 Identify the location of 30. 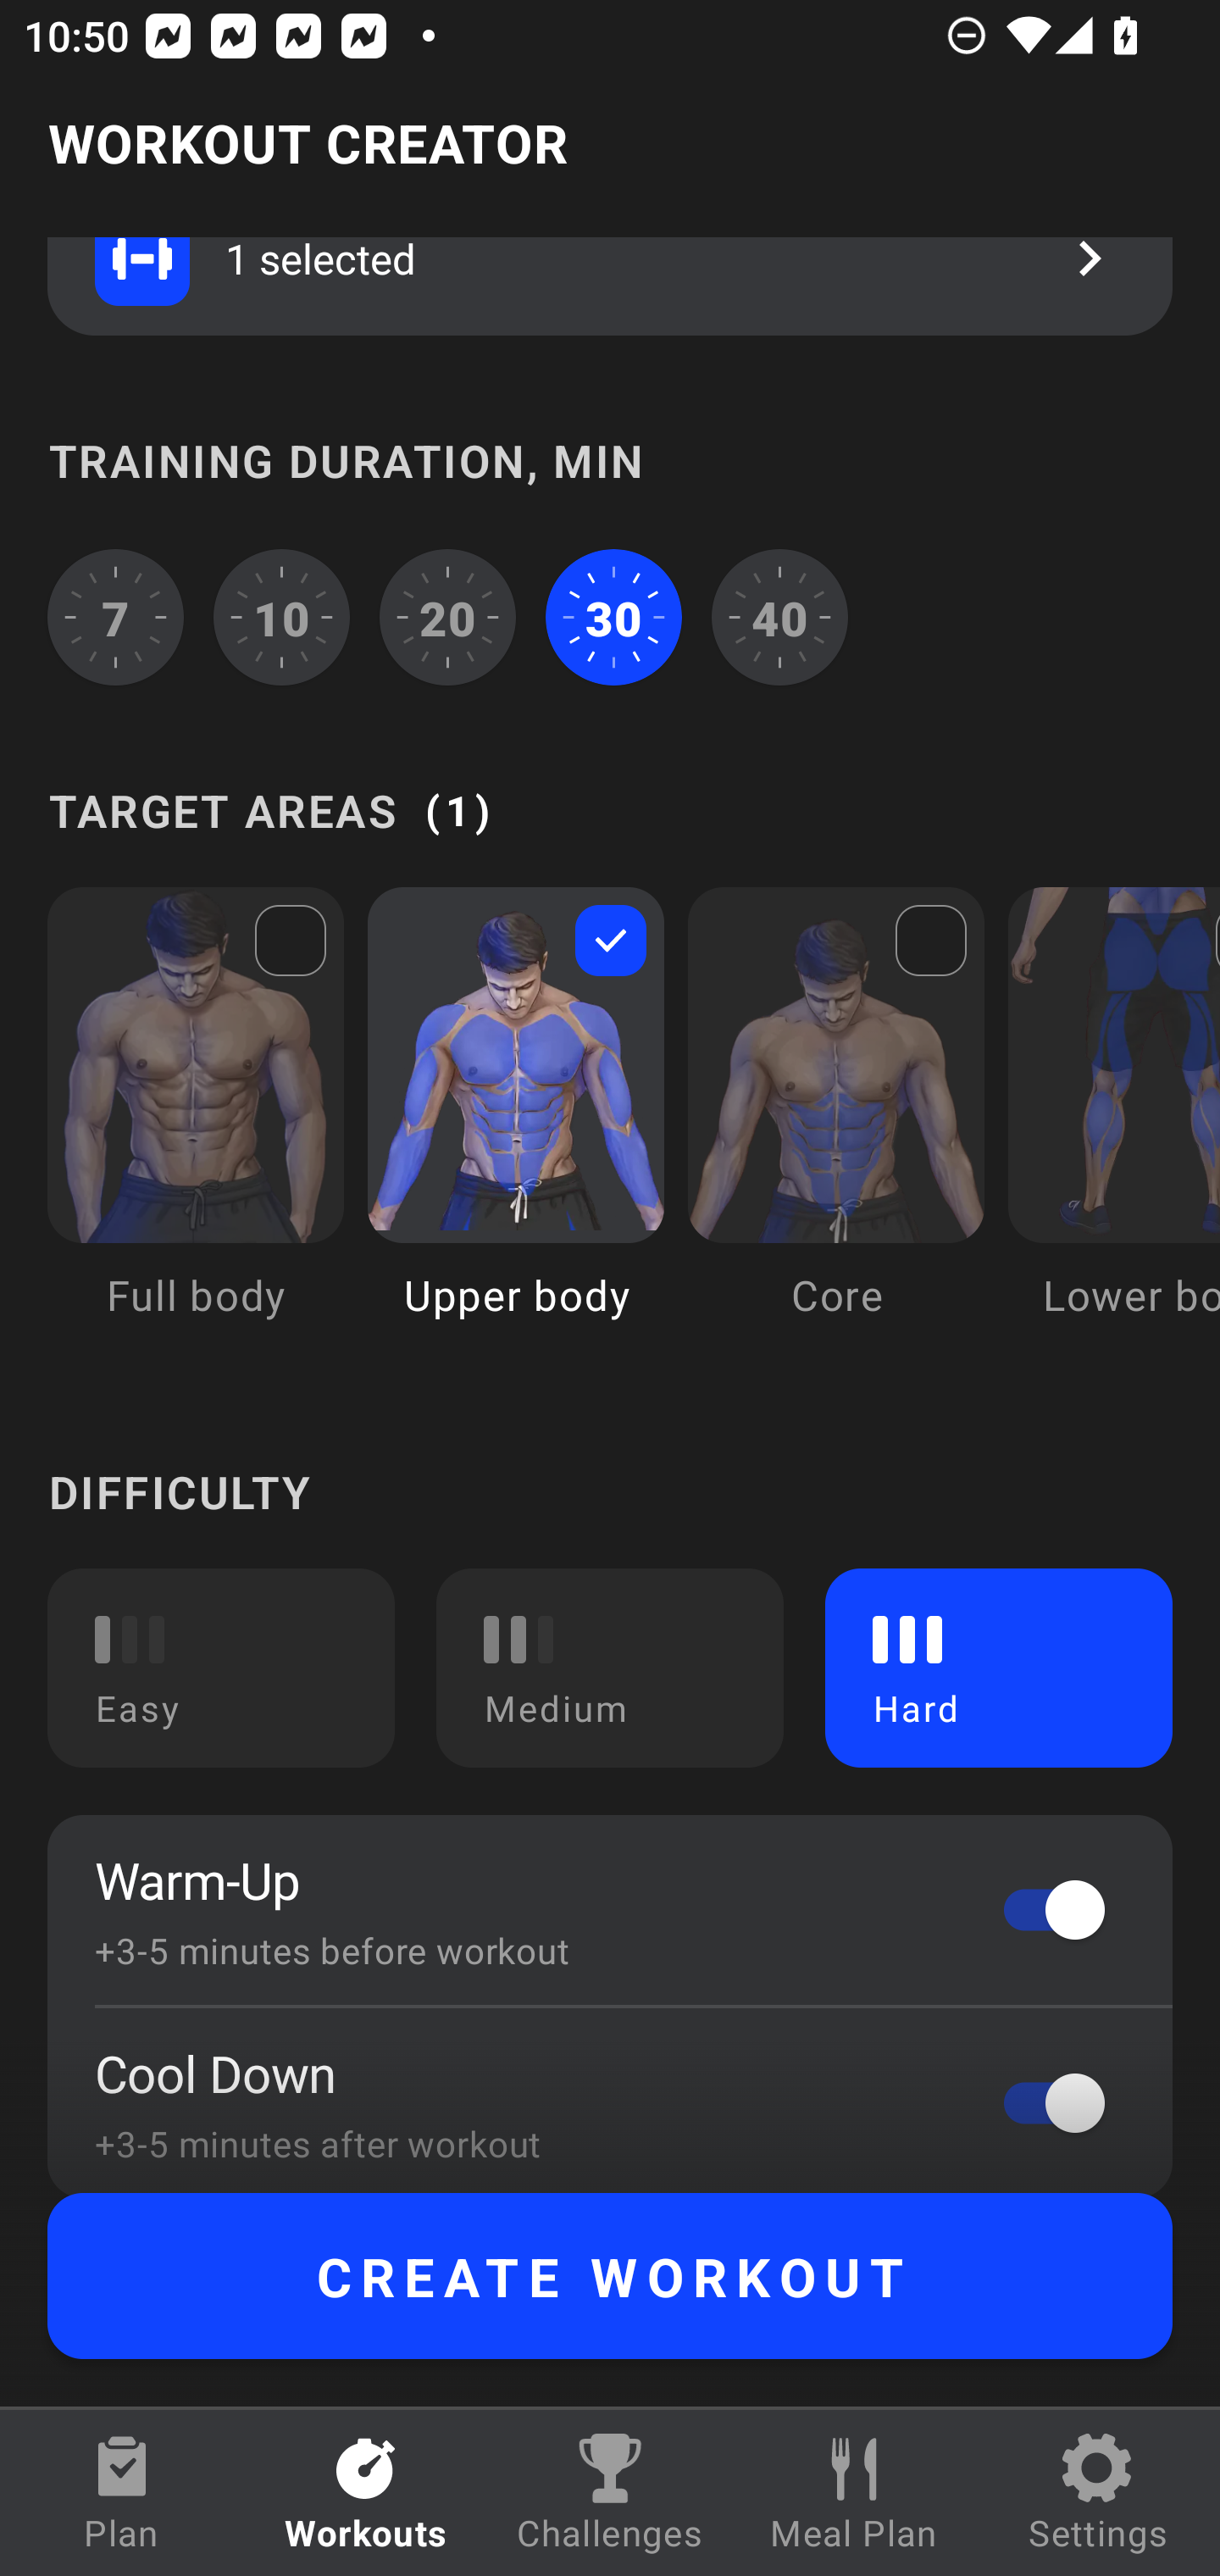
(613, 617).